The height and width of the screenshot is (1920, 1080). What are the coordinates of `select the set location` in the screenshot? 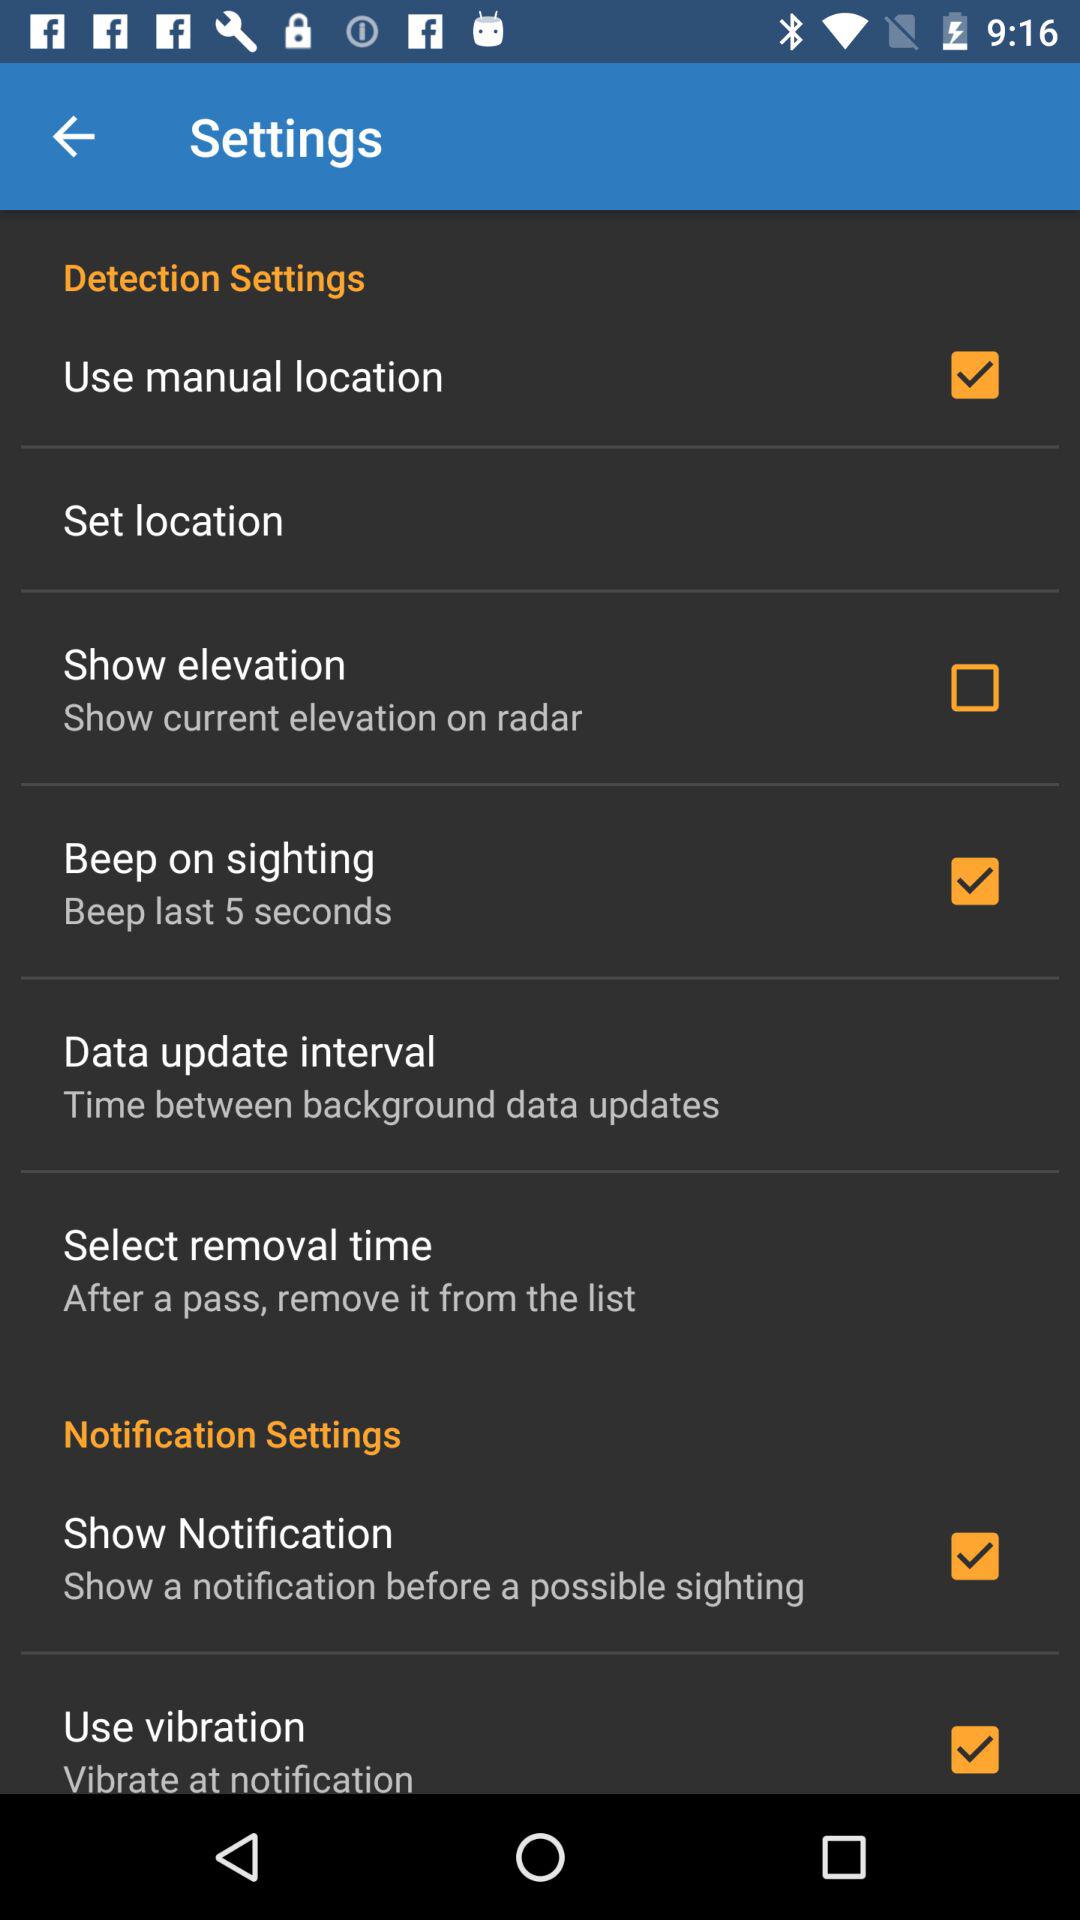 It's located at (174, 518).